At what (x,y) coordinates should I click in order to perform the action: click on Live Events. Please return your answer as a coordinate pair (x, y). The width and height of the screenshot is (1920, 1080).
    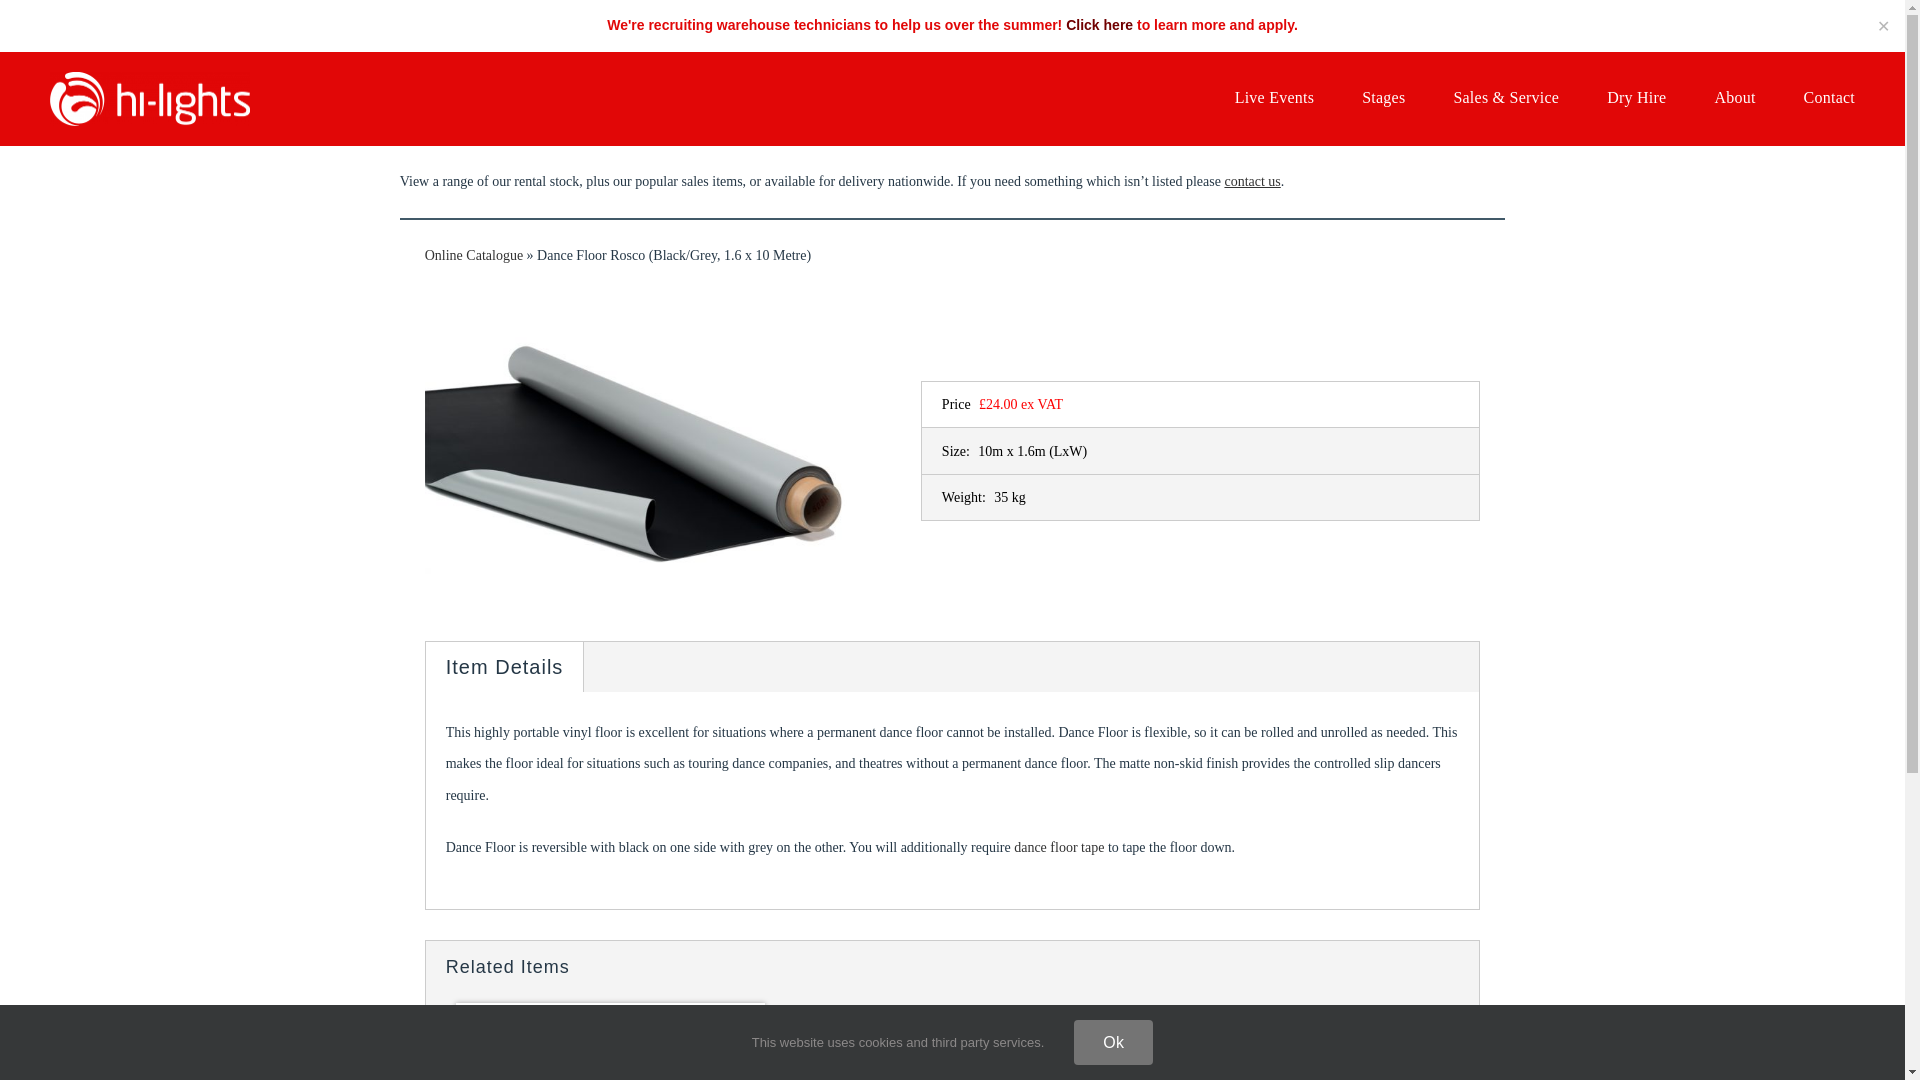
    Looking at the image, I should click on (1274, 98).